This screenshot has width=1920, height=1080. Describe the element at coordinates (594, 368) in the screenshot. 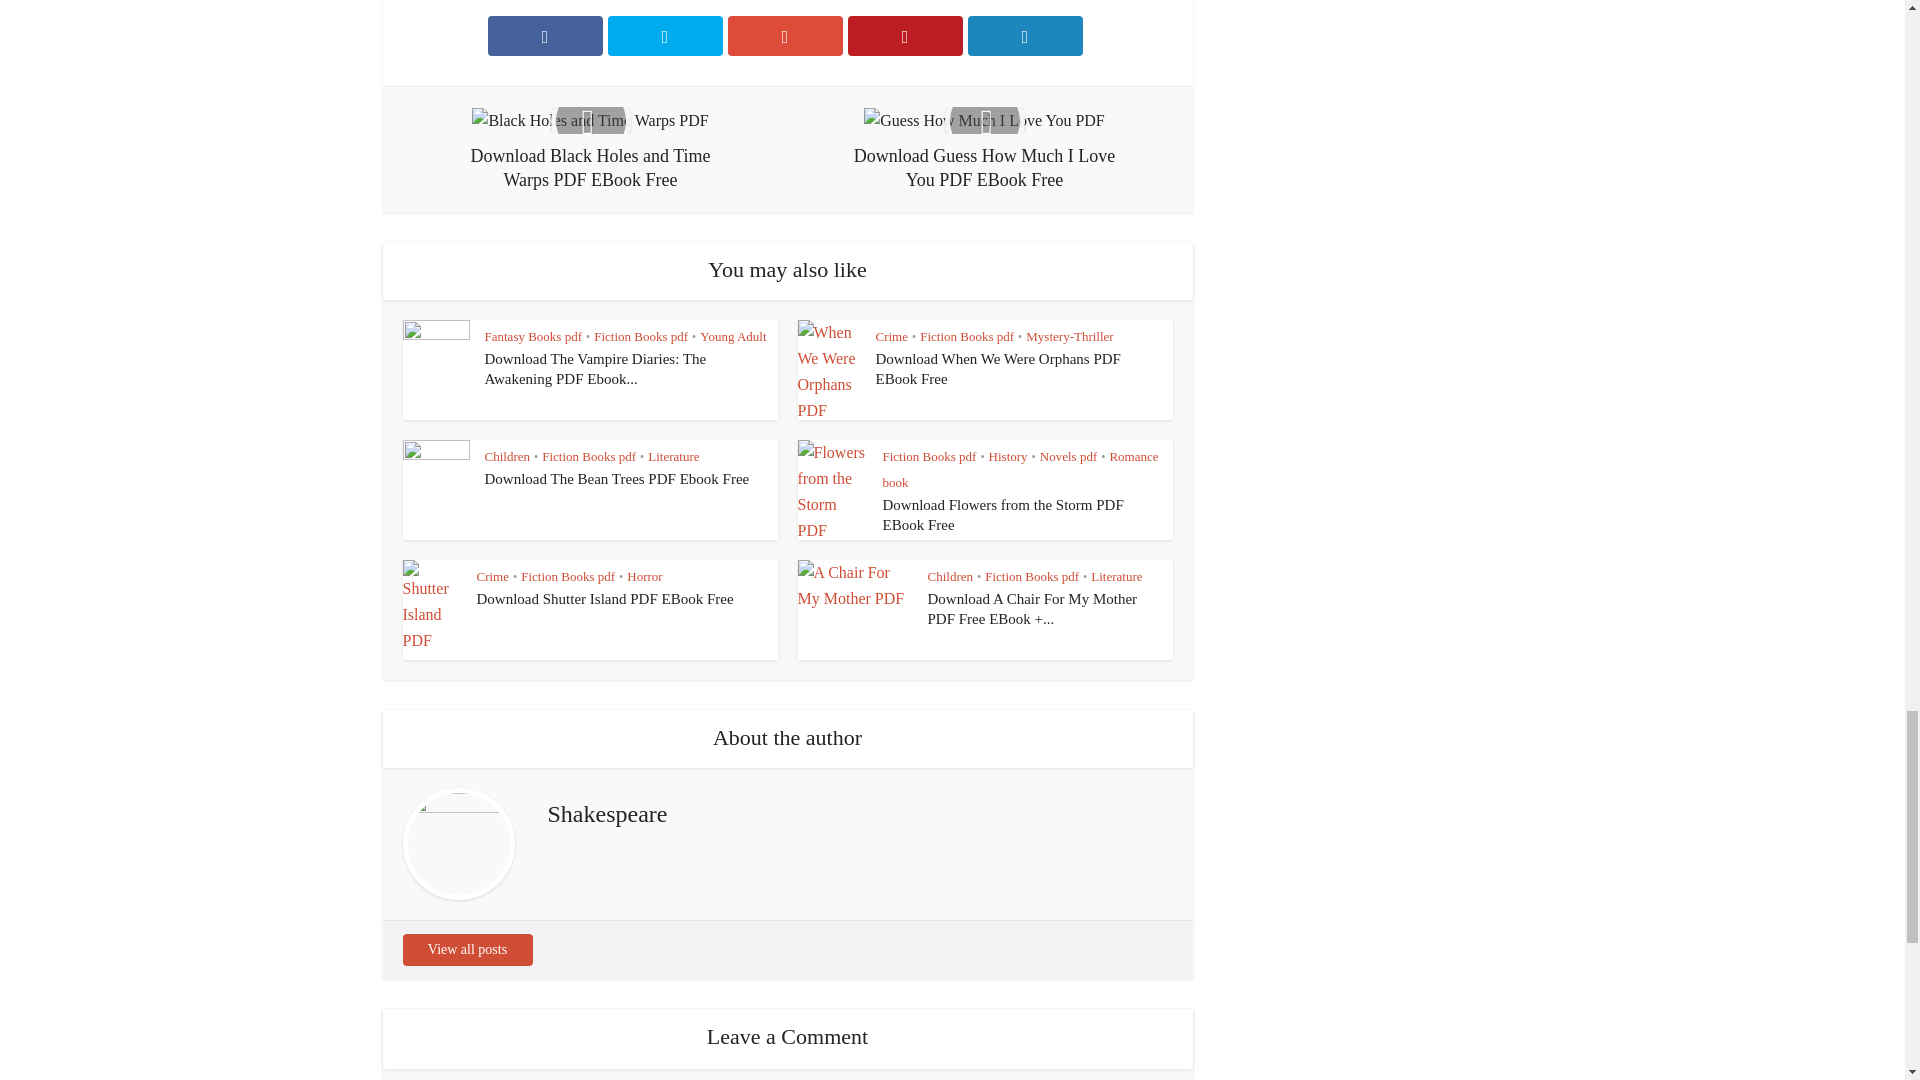

I see `Download The Vampire Diaries: The Awakening PDF Ebook Free` at that location.